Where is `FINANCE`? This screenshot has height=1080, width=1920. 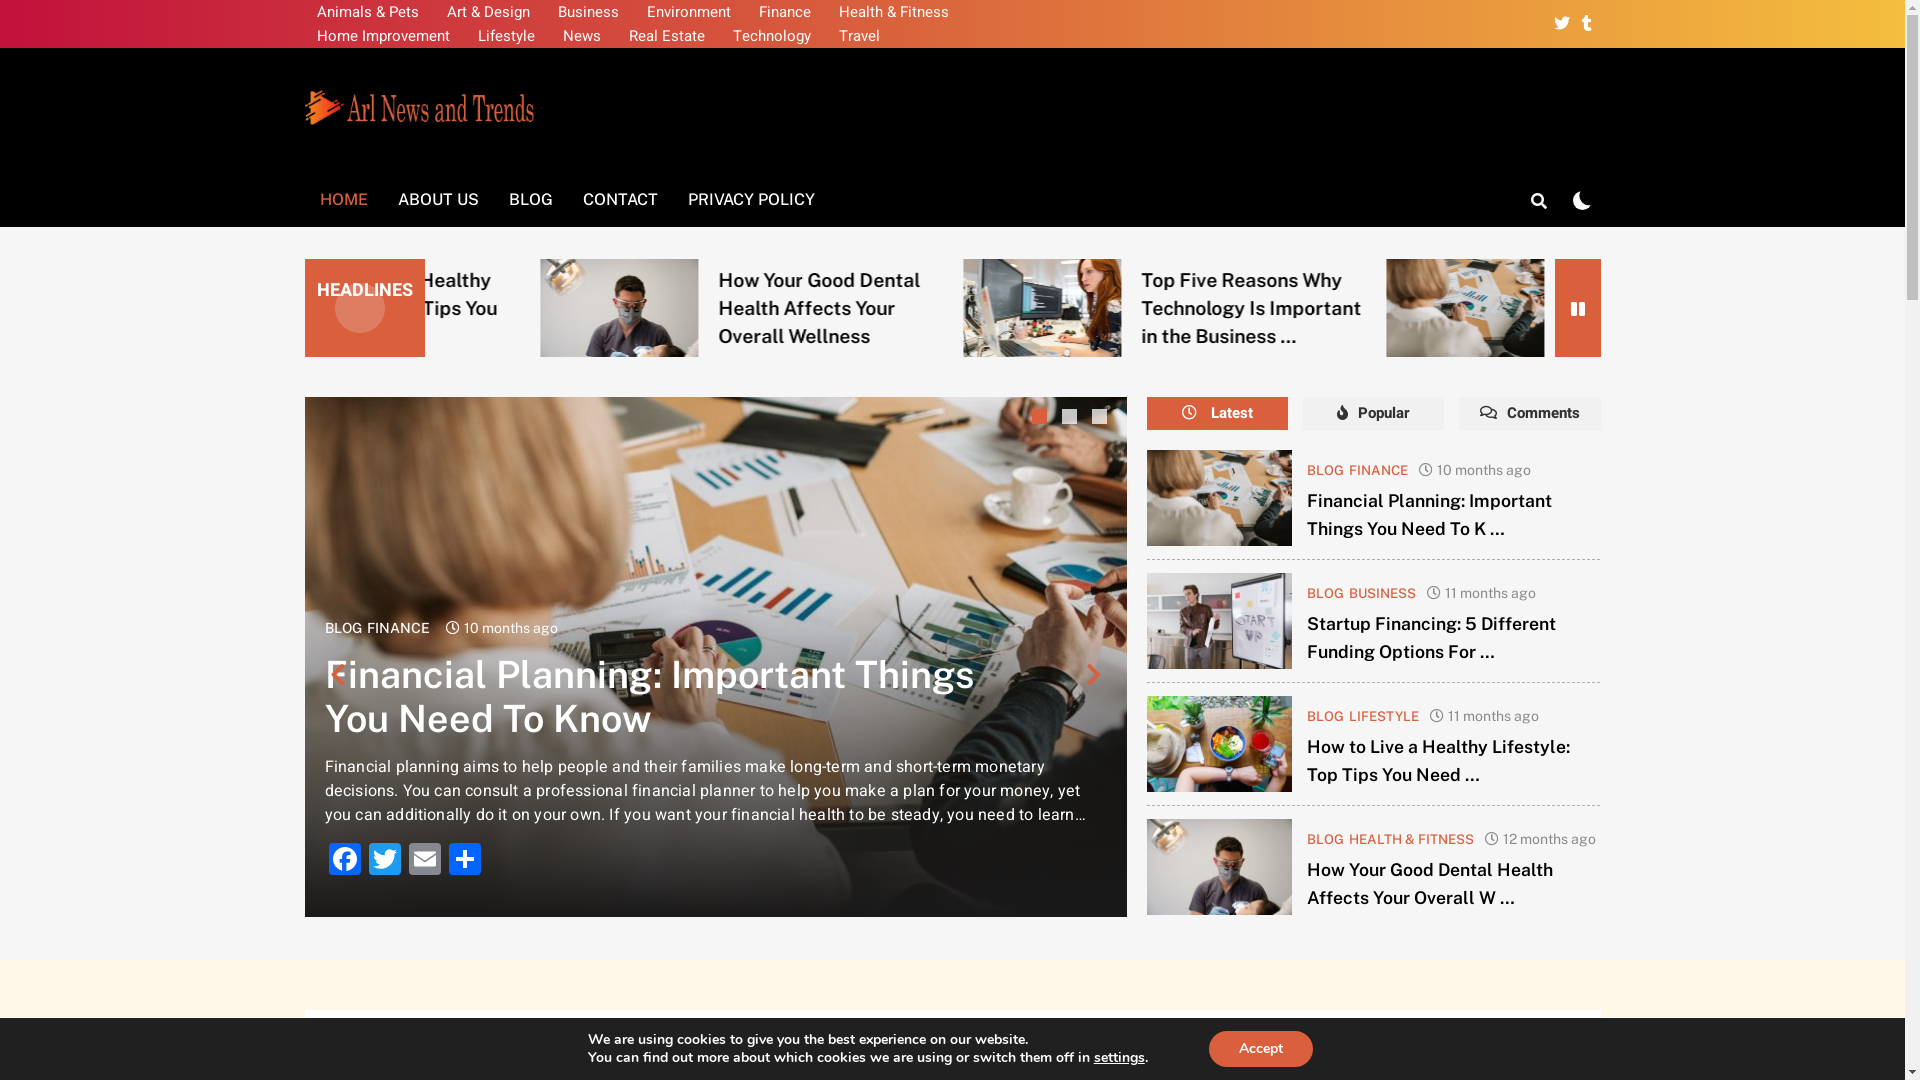 FINANCE is located at coordinates (398, 628).